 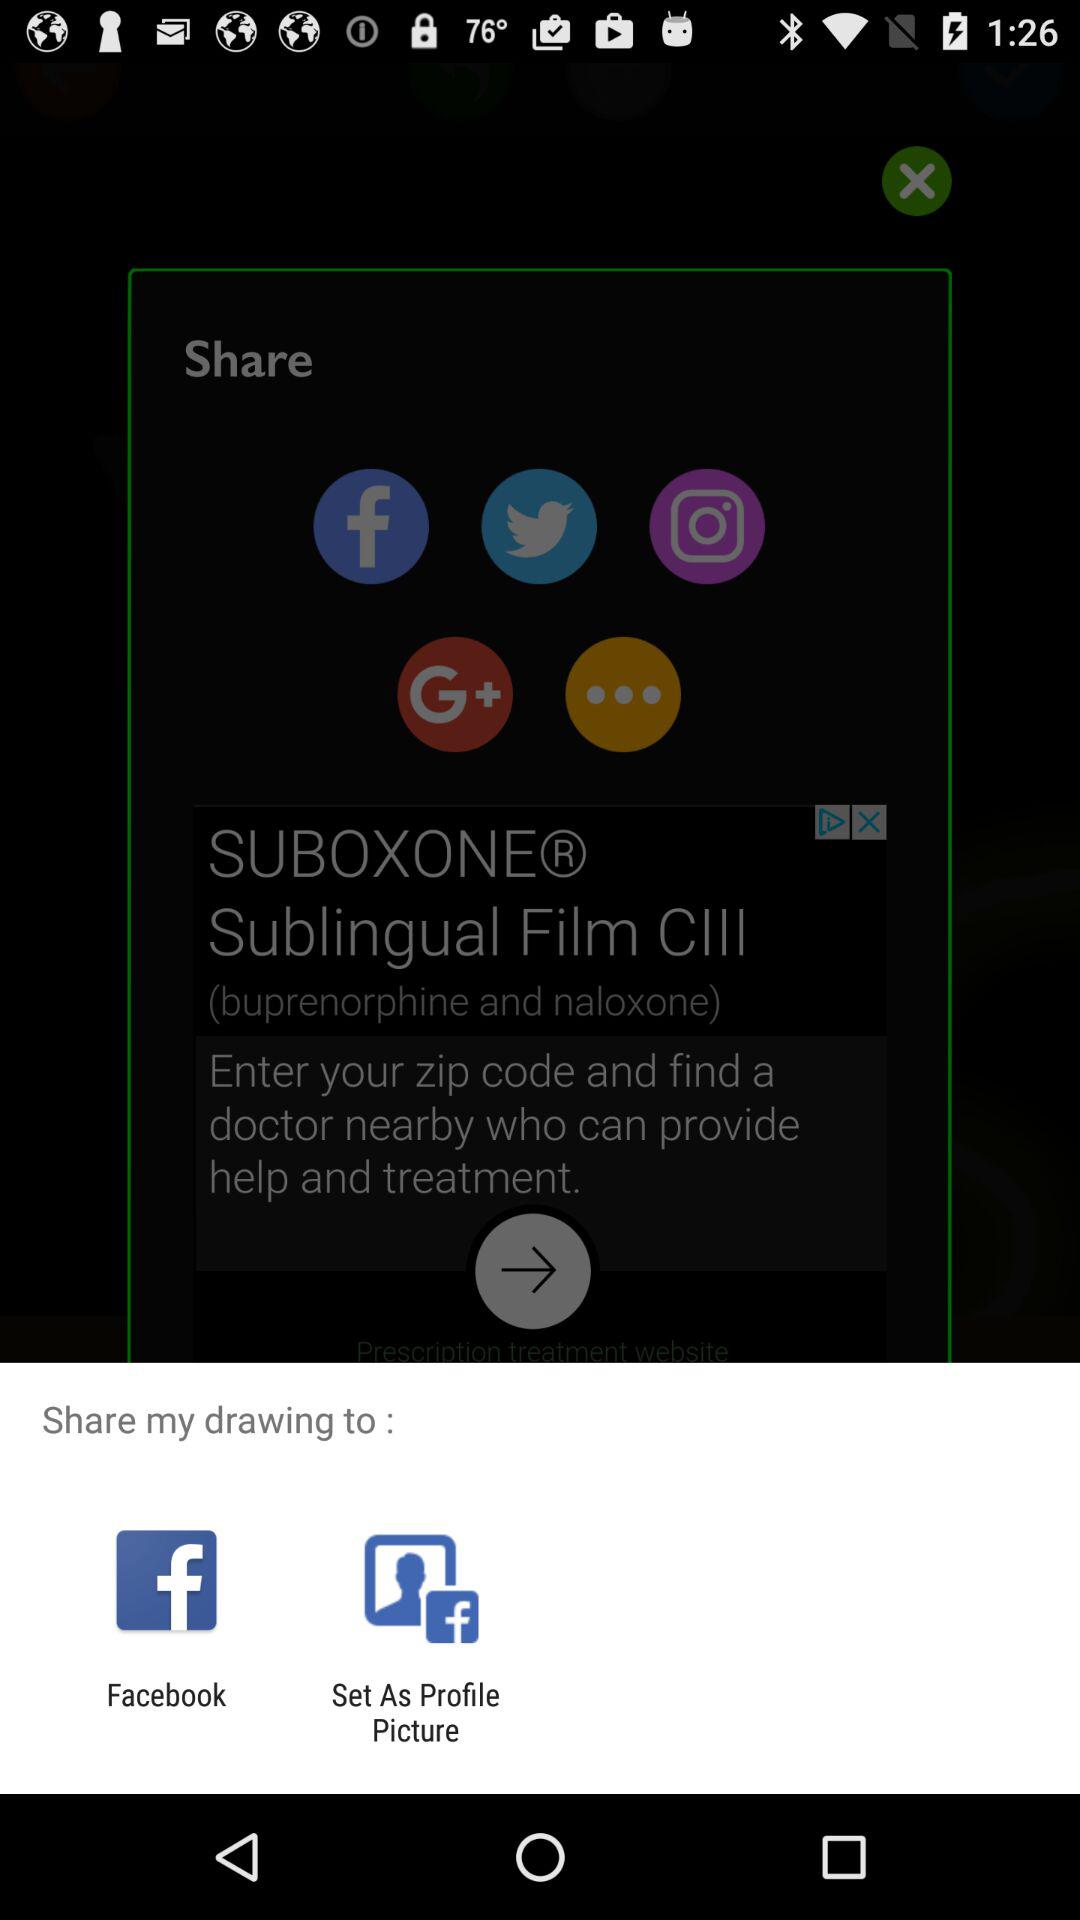 I want to click on scroll until the facebook item, so click(x=166, y=1712).